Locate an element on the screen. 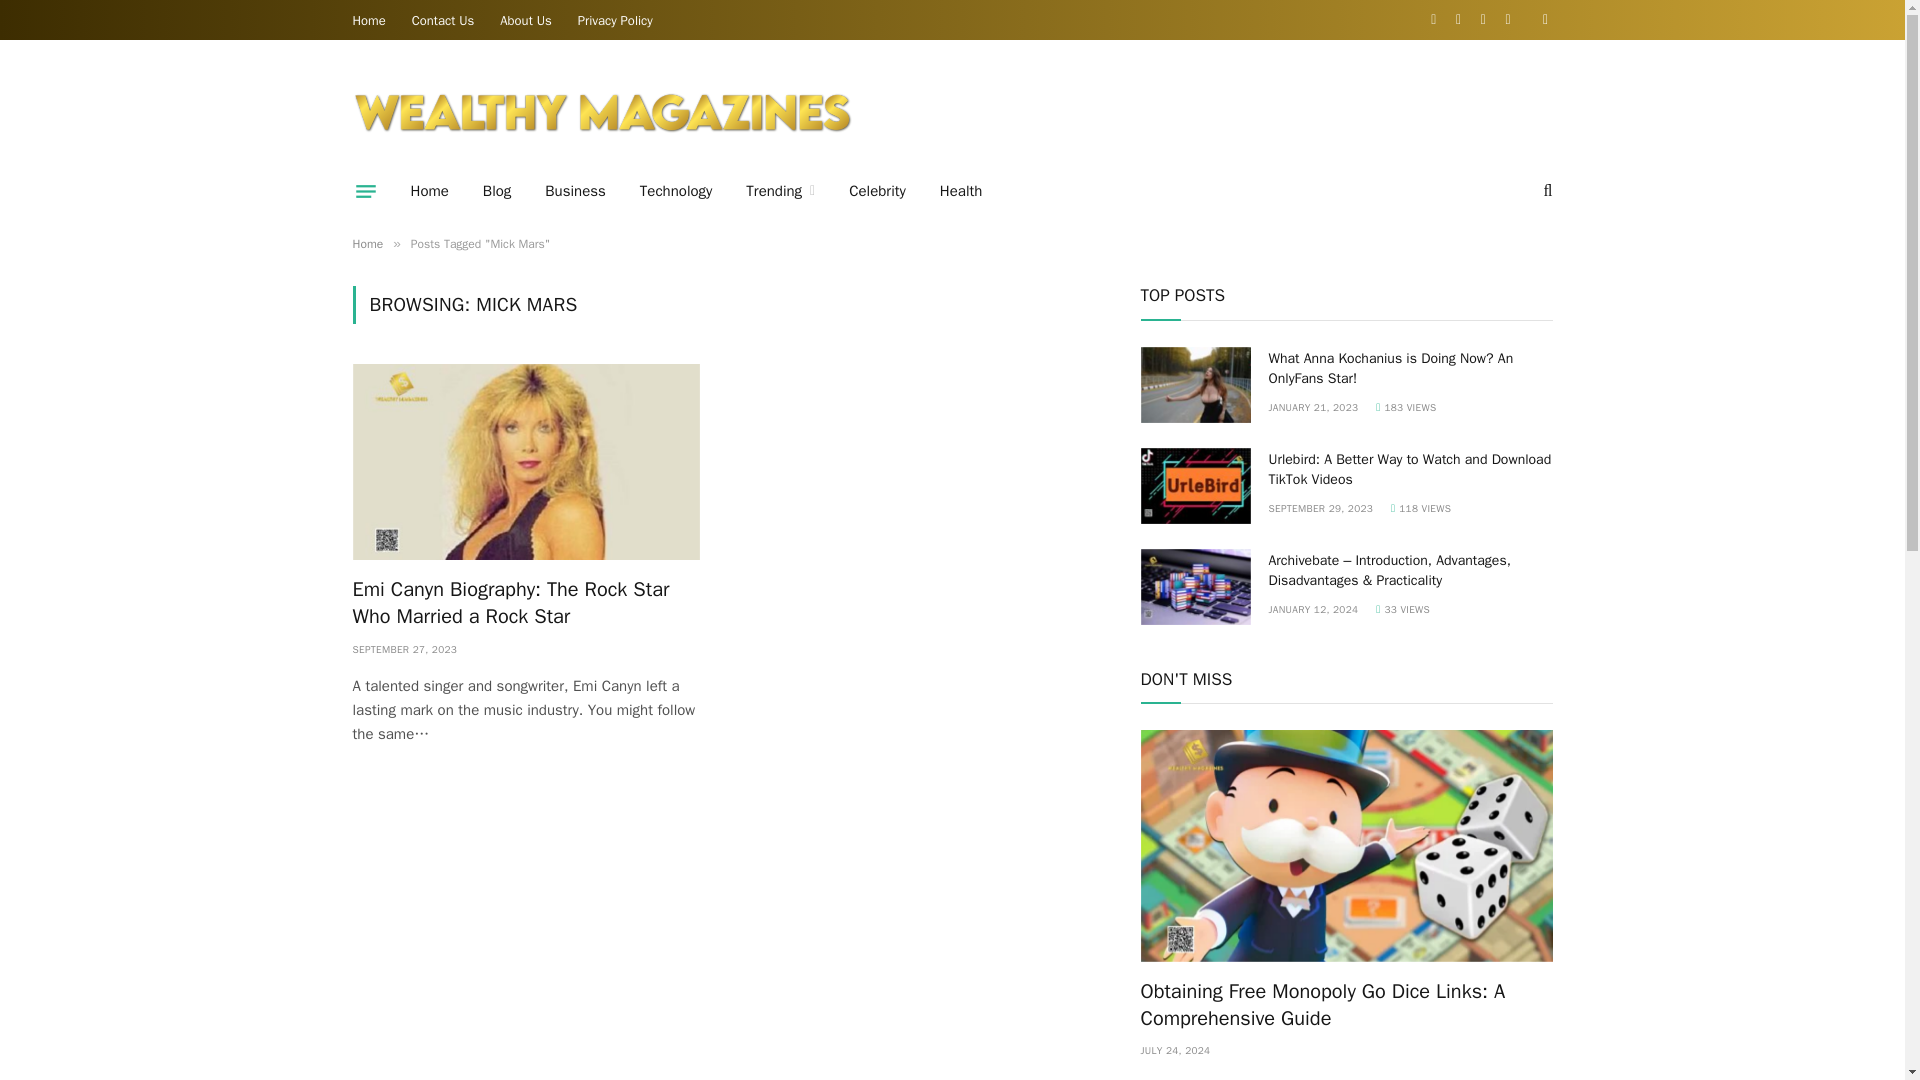 Image resolution: width=1920 pixels, height=1080 pixels. Home is located at coordinates (366, 244).